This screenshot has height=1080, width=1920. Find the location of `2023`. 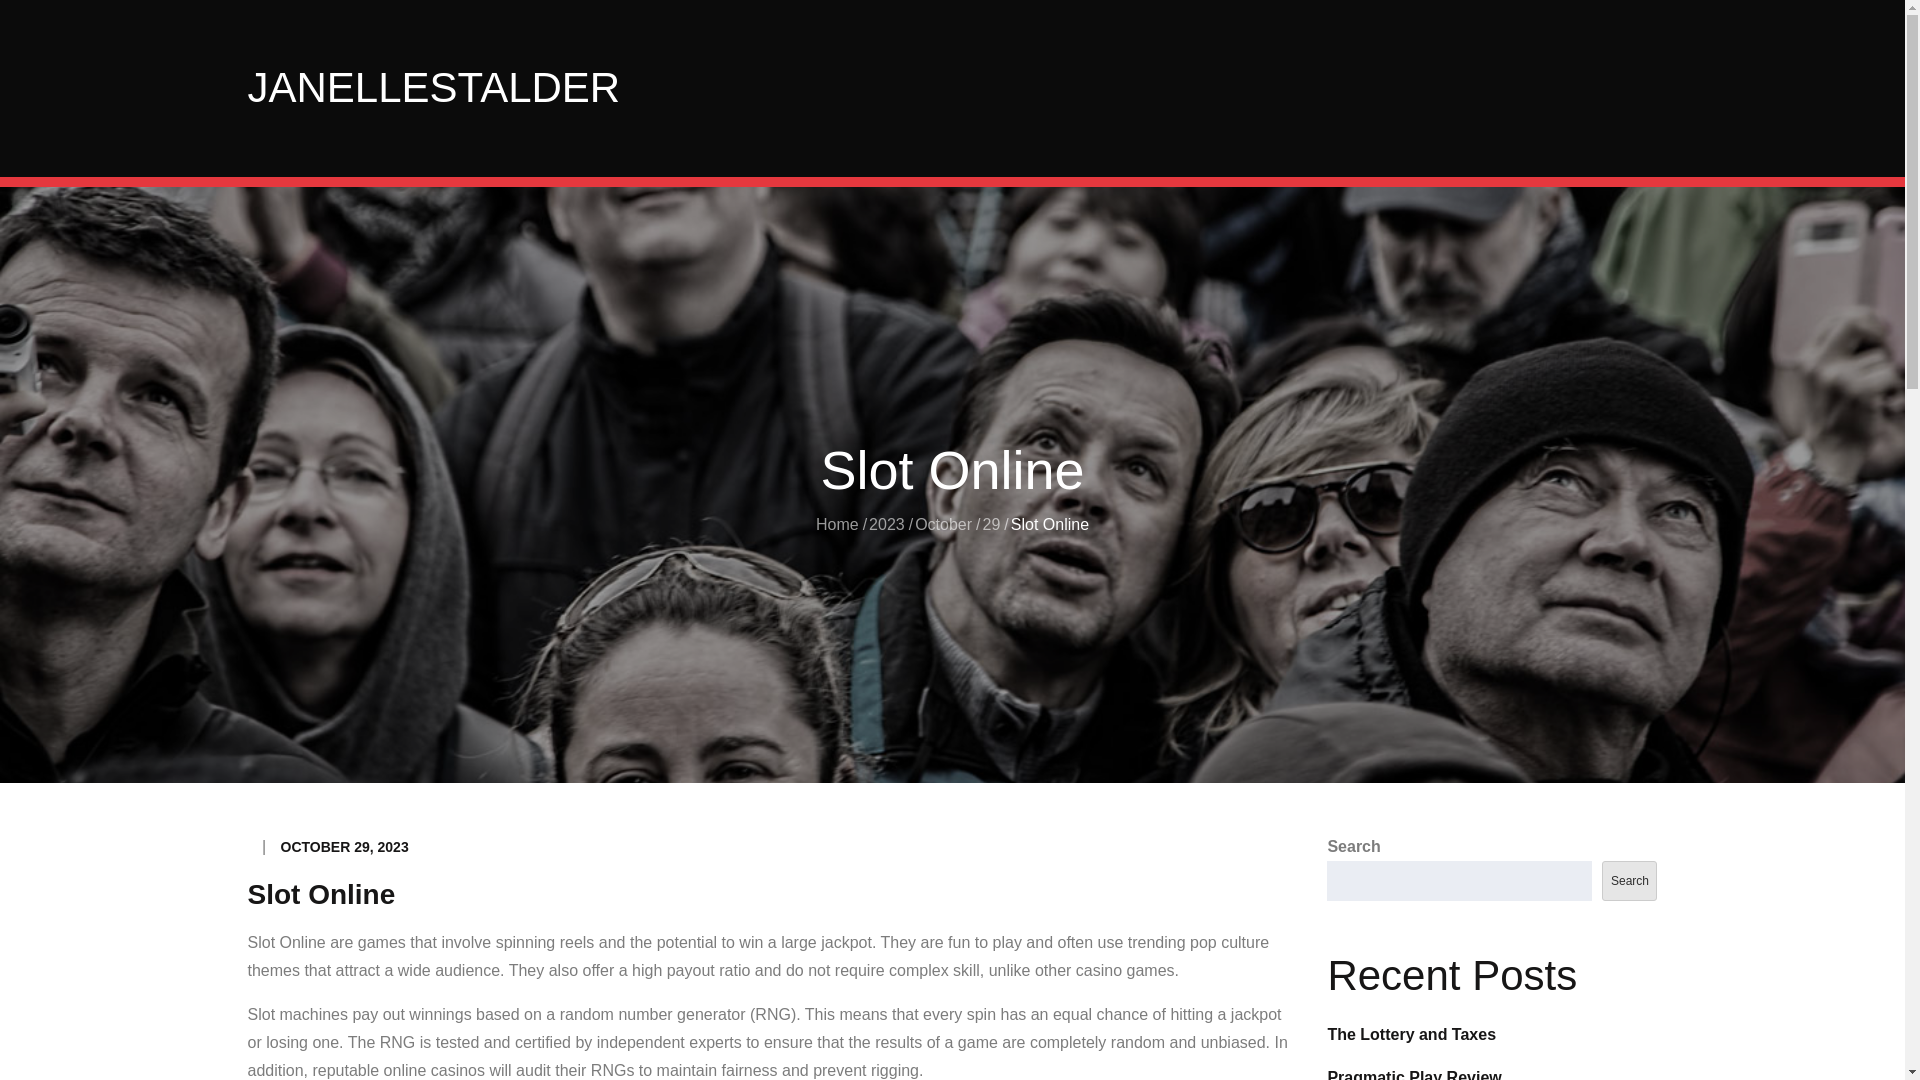

2023 is located at coordinates (886, 524).